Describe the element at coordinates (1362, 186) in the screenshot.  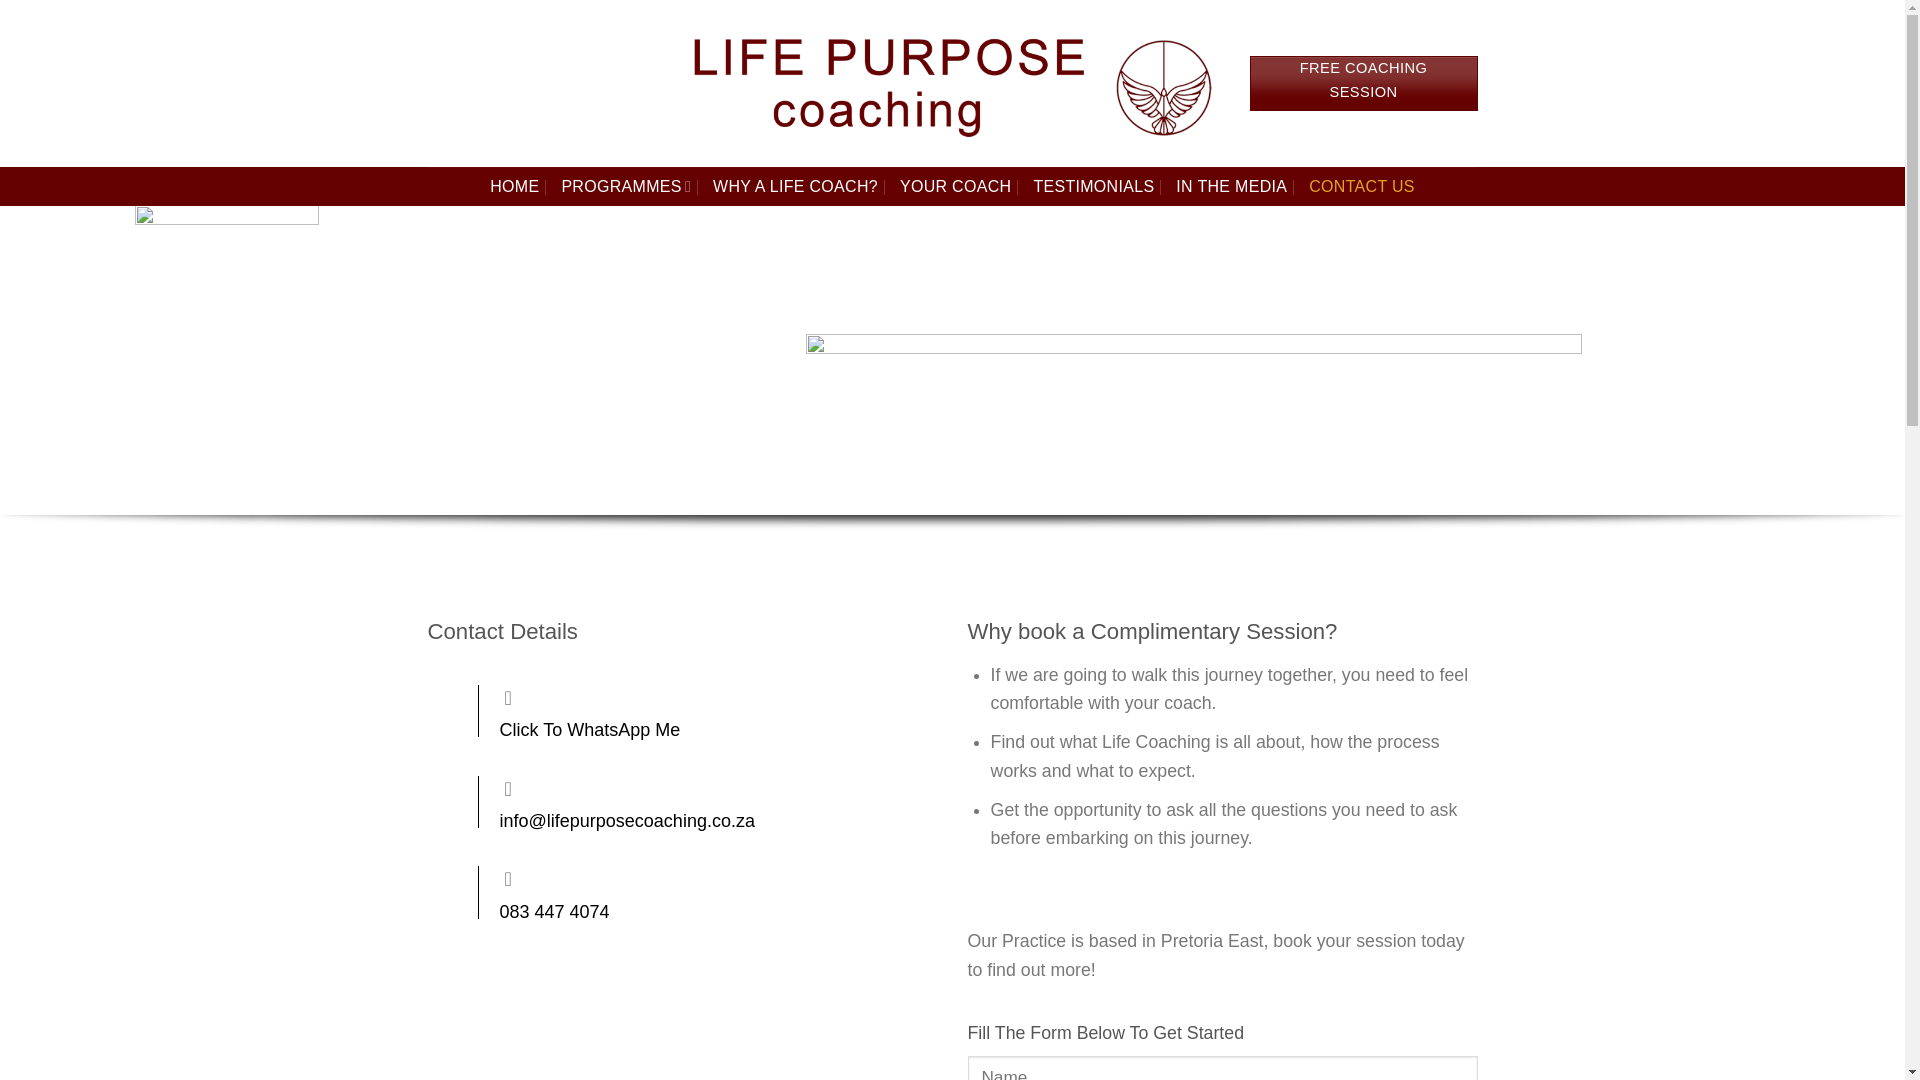
I see `CONTACT US` at that location.